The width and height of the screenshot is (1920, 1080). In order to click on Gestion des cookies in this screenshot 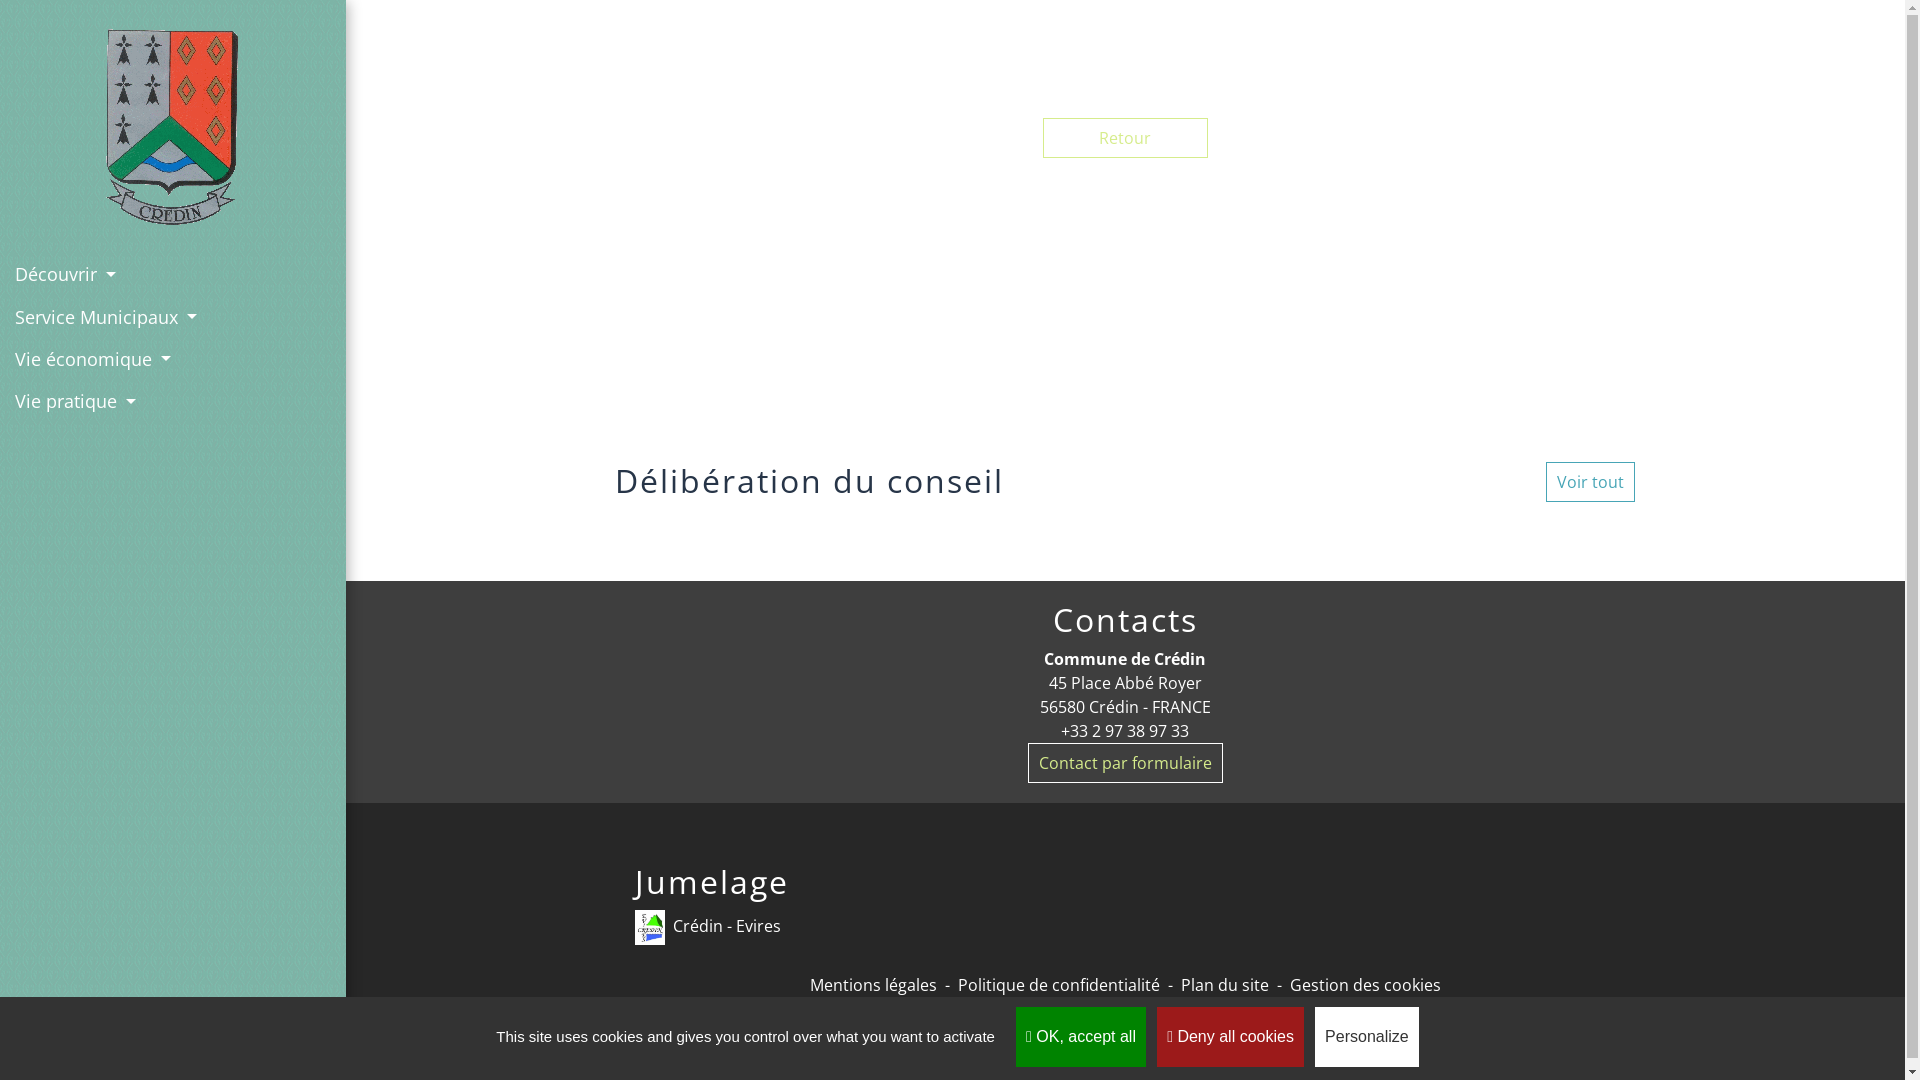, I will do `click(1366, 985)`.